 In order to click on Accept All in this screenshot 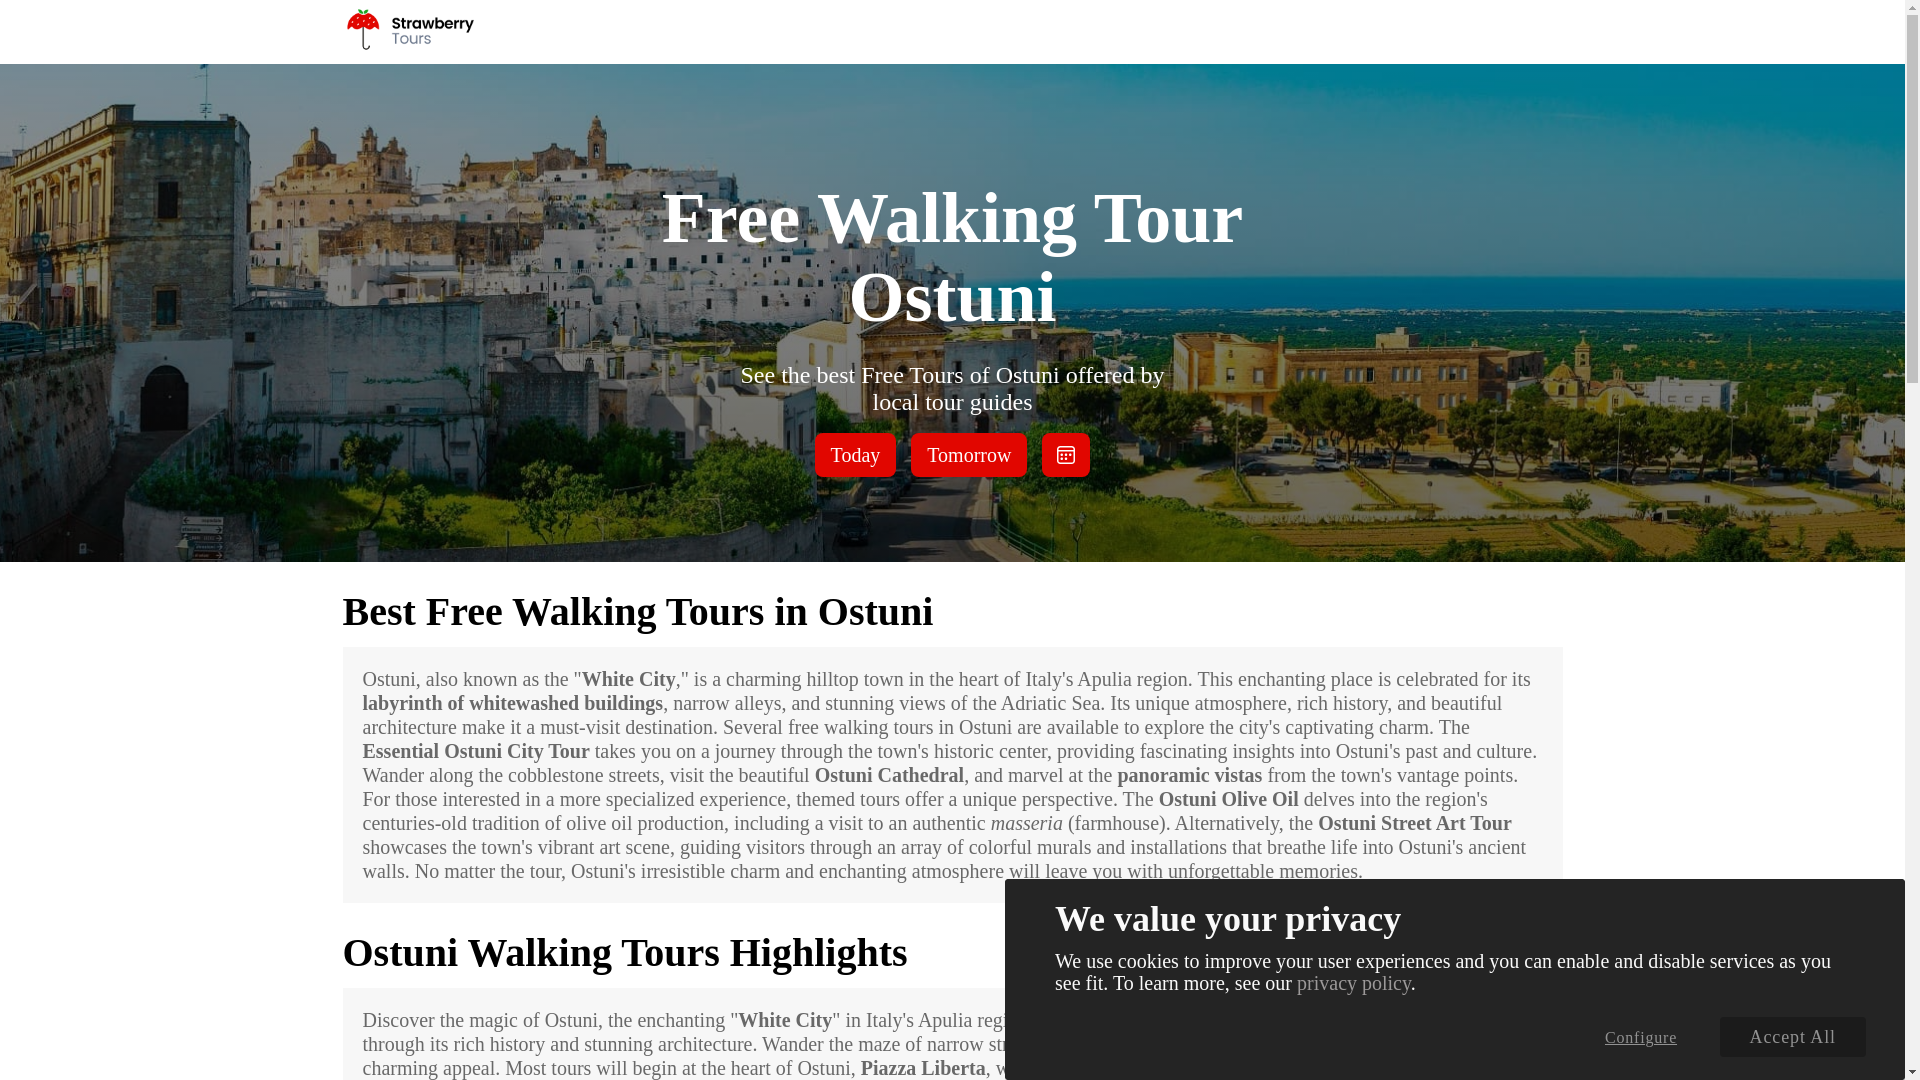, I will do `click(1793, 1037)`.